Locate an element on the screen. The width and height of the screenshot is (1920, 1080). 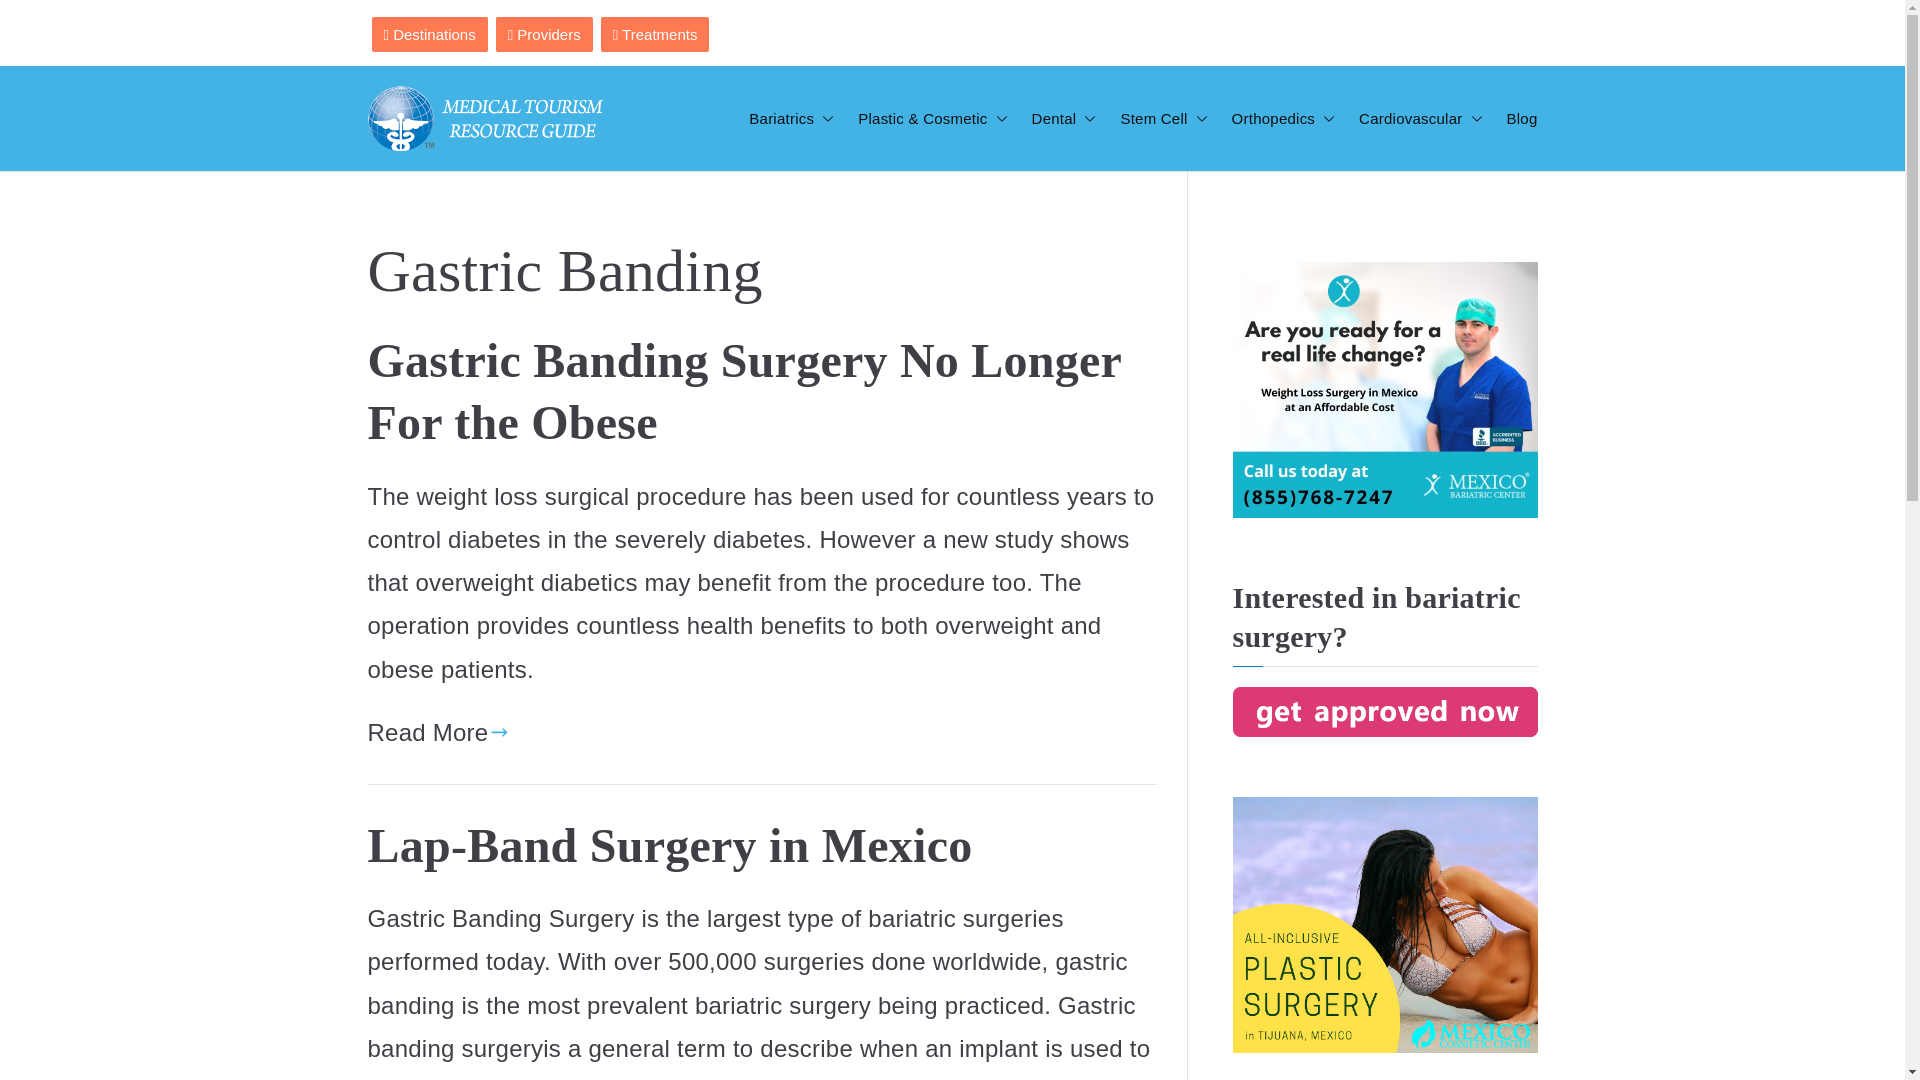
Treatments is located at coordinates (655, 34).